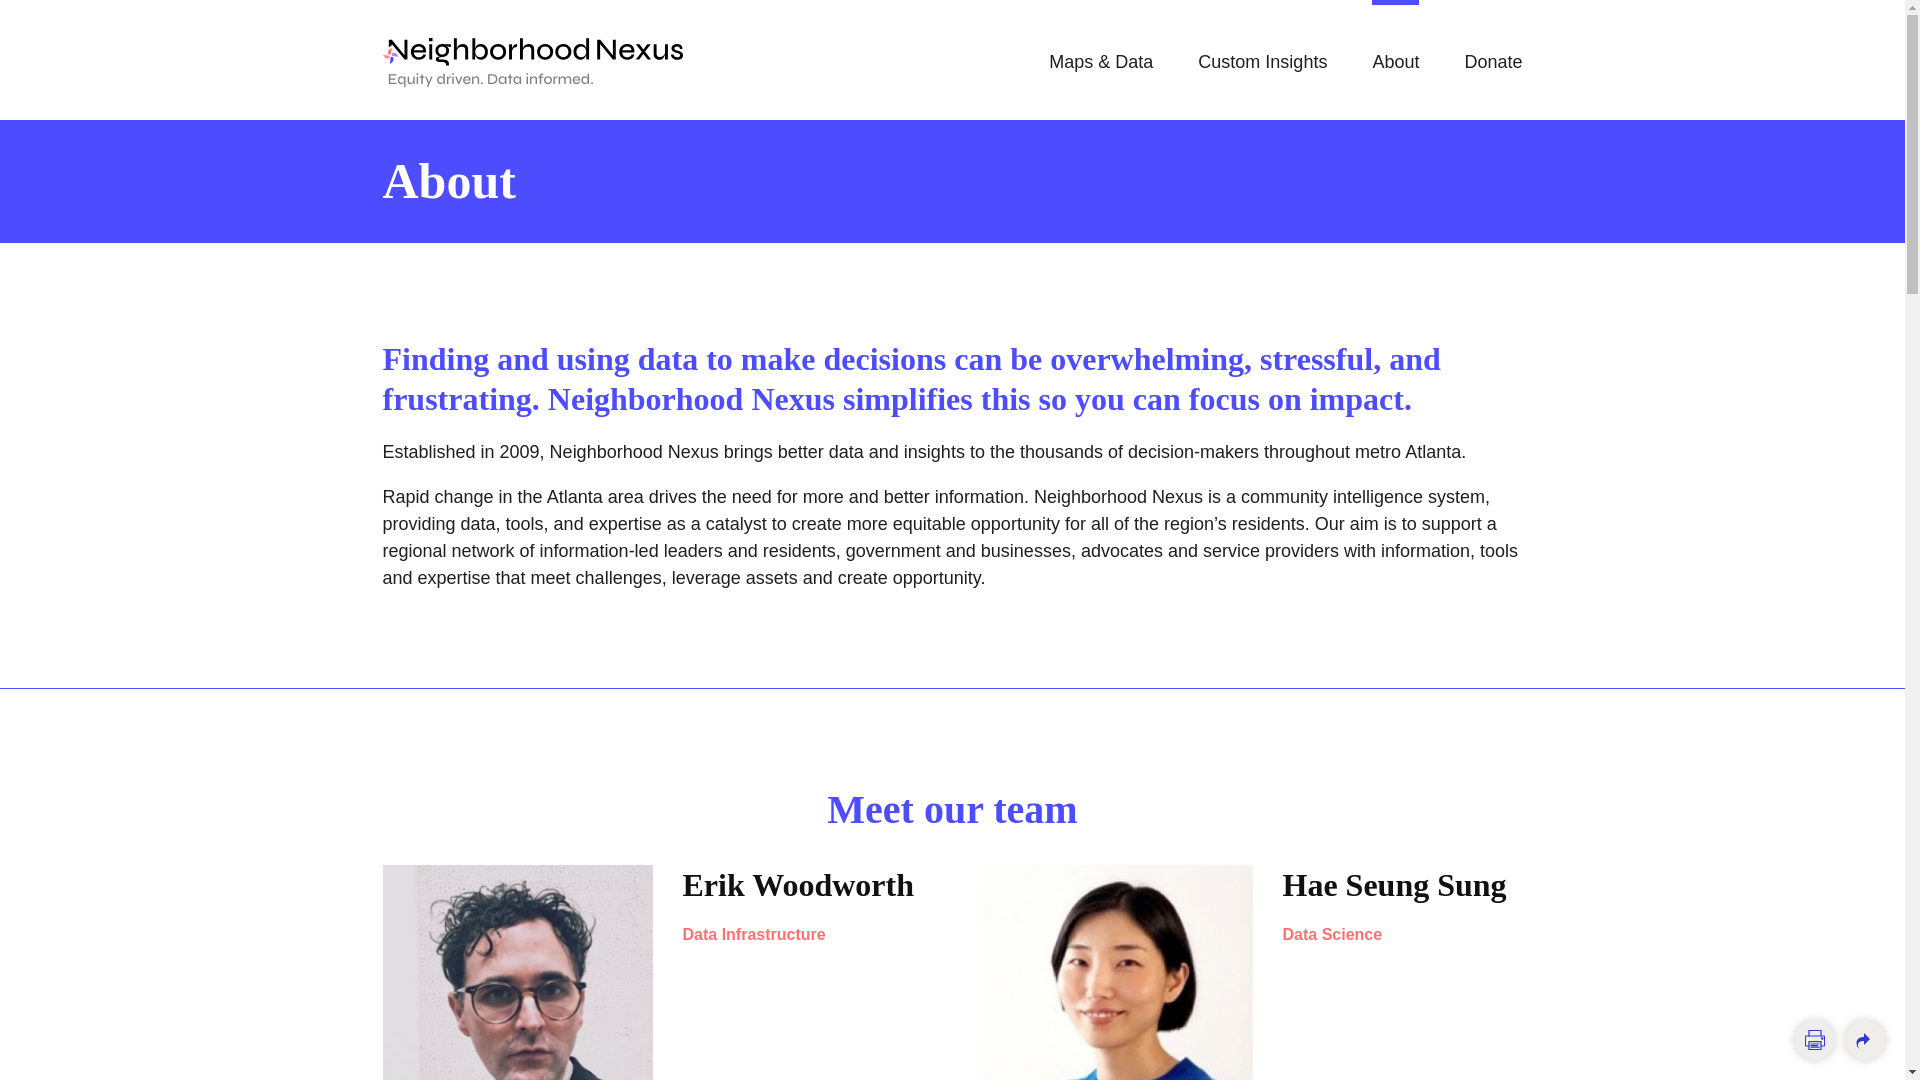 This screenshot has height=1080, width=1920. What do you see at coordinates (532, 62) in the screenshot?
I see `Neighborhood Nexus` at bounding box center [532, 62].